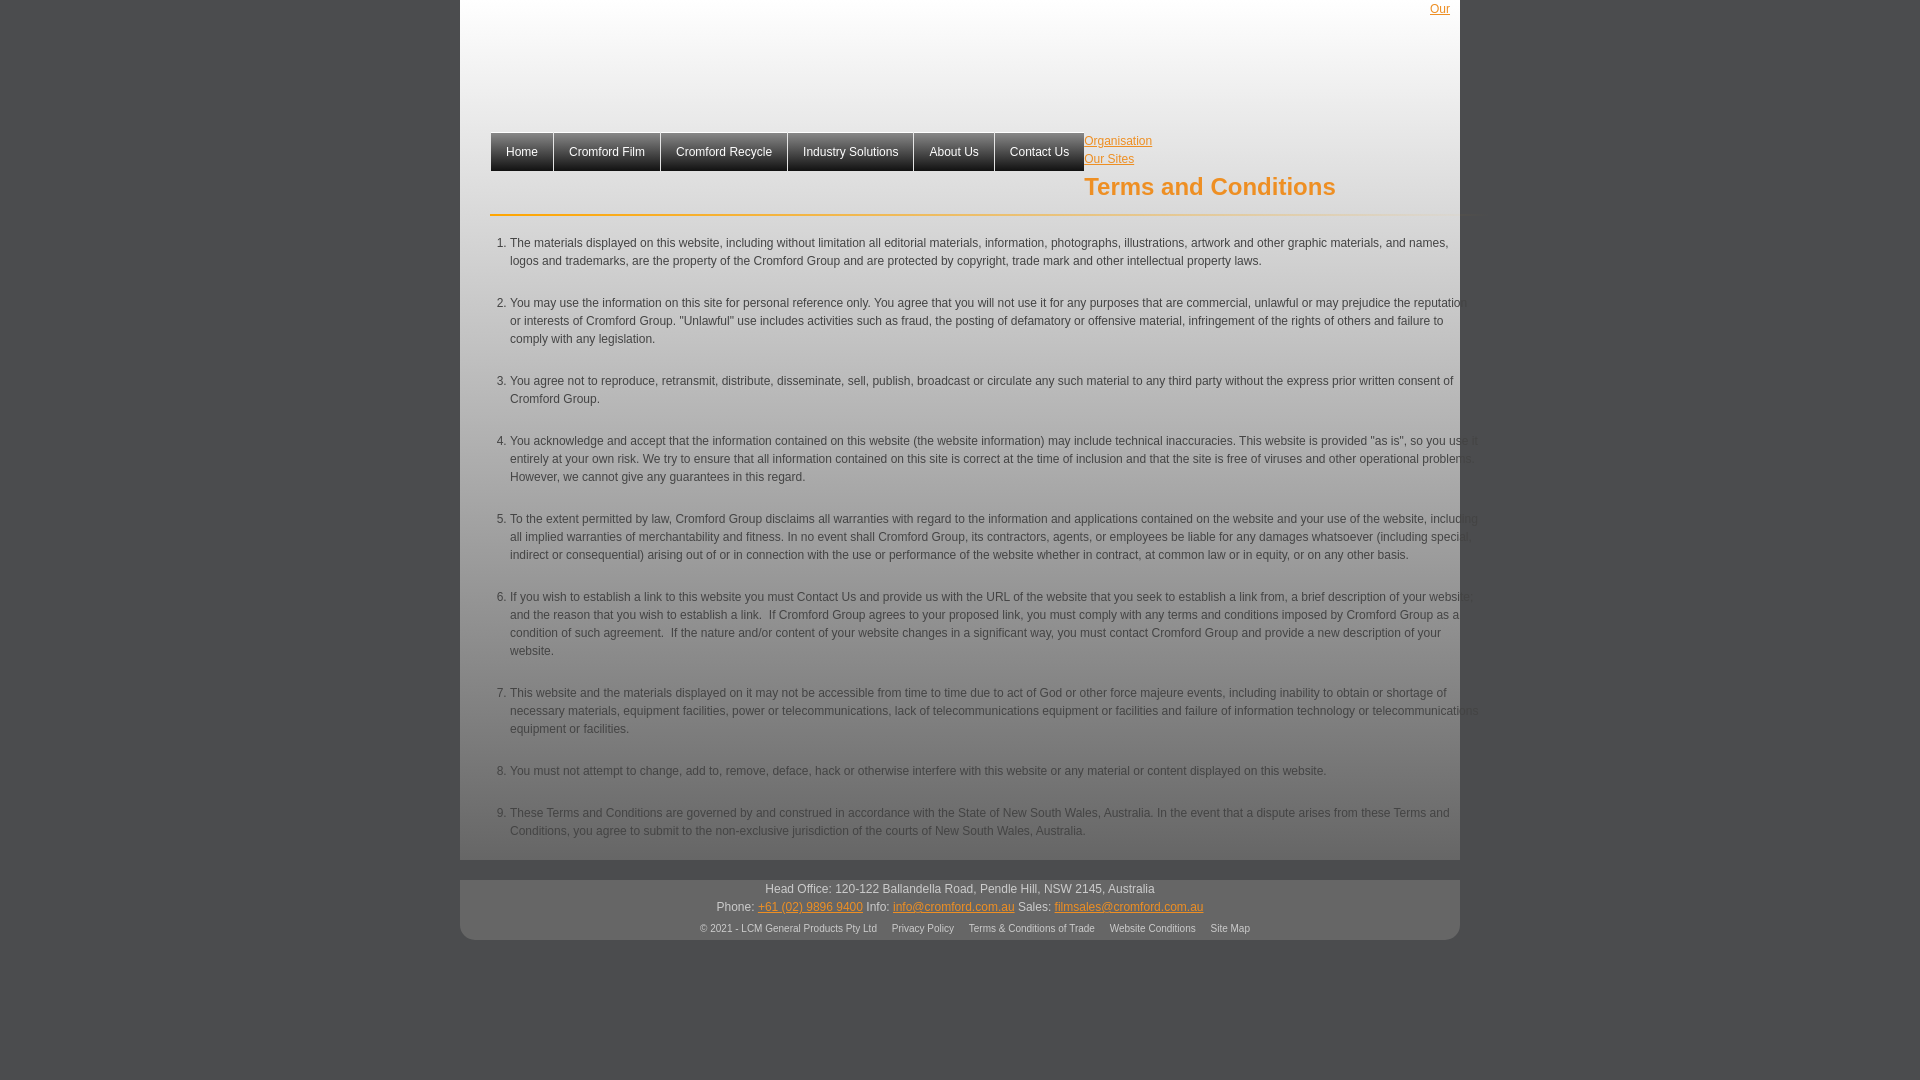 The width and height of the screenshot is (1920, 1080). What do you see at coordinates (952, 150) in the screenshot?
I see `About Us` at bounding box center [952, 150].